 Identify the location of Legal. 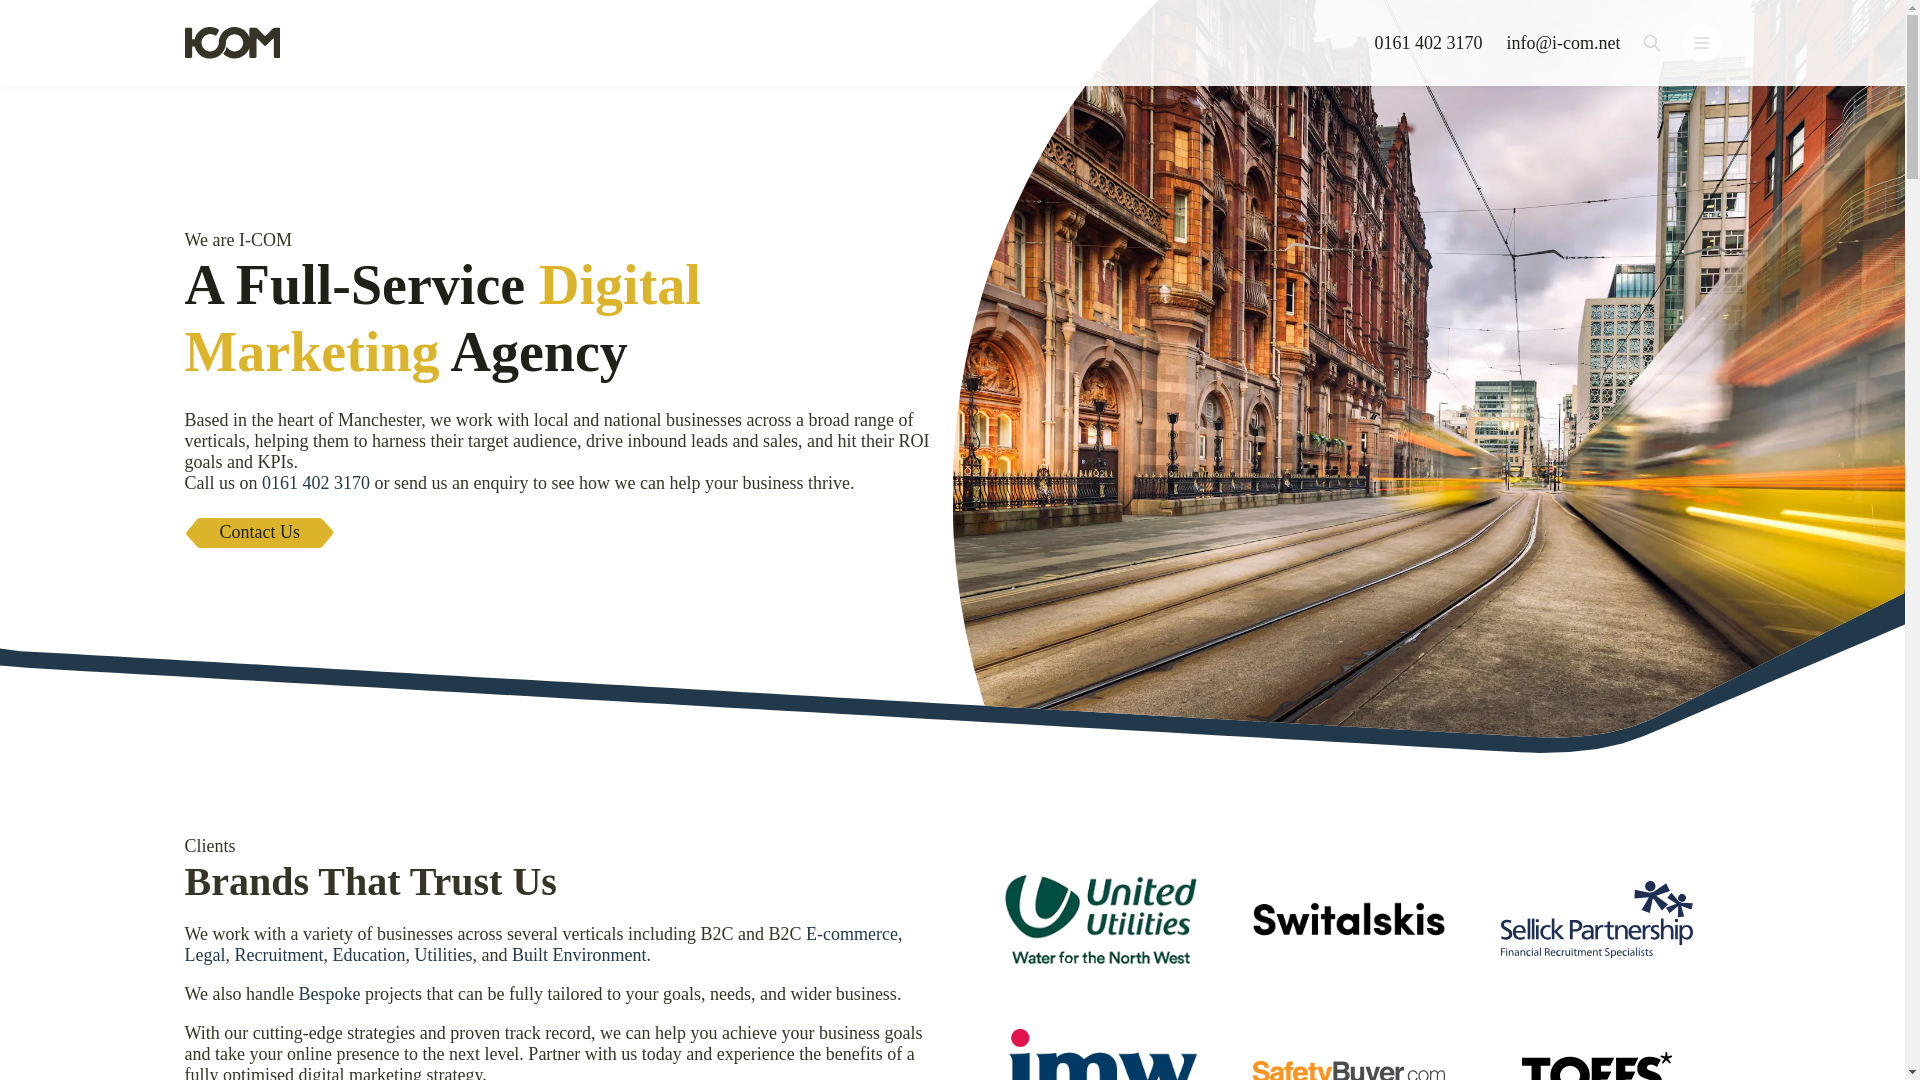
(204, 955).